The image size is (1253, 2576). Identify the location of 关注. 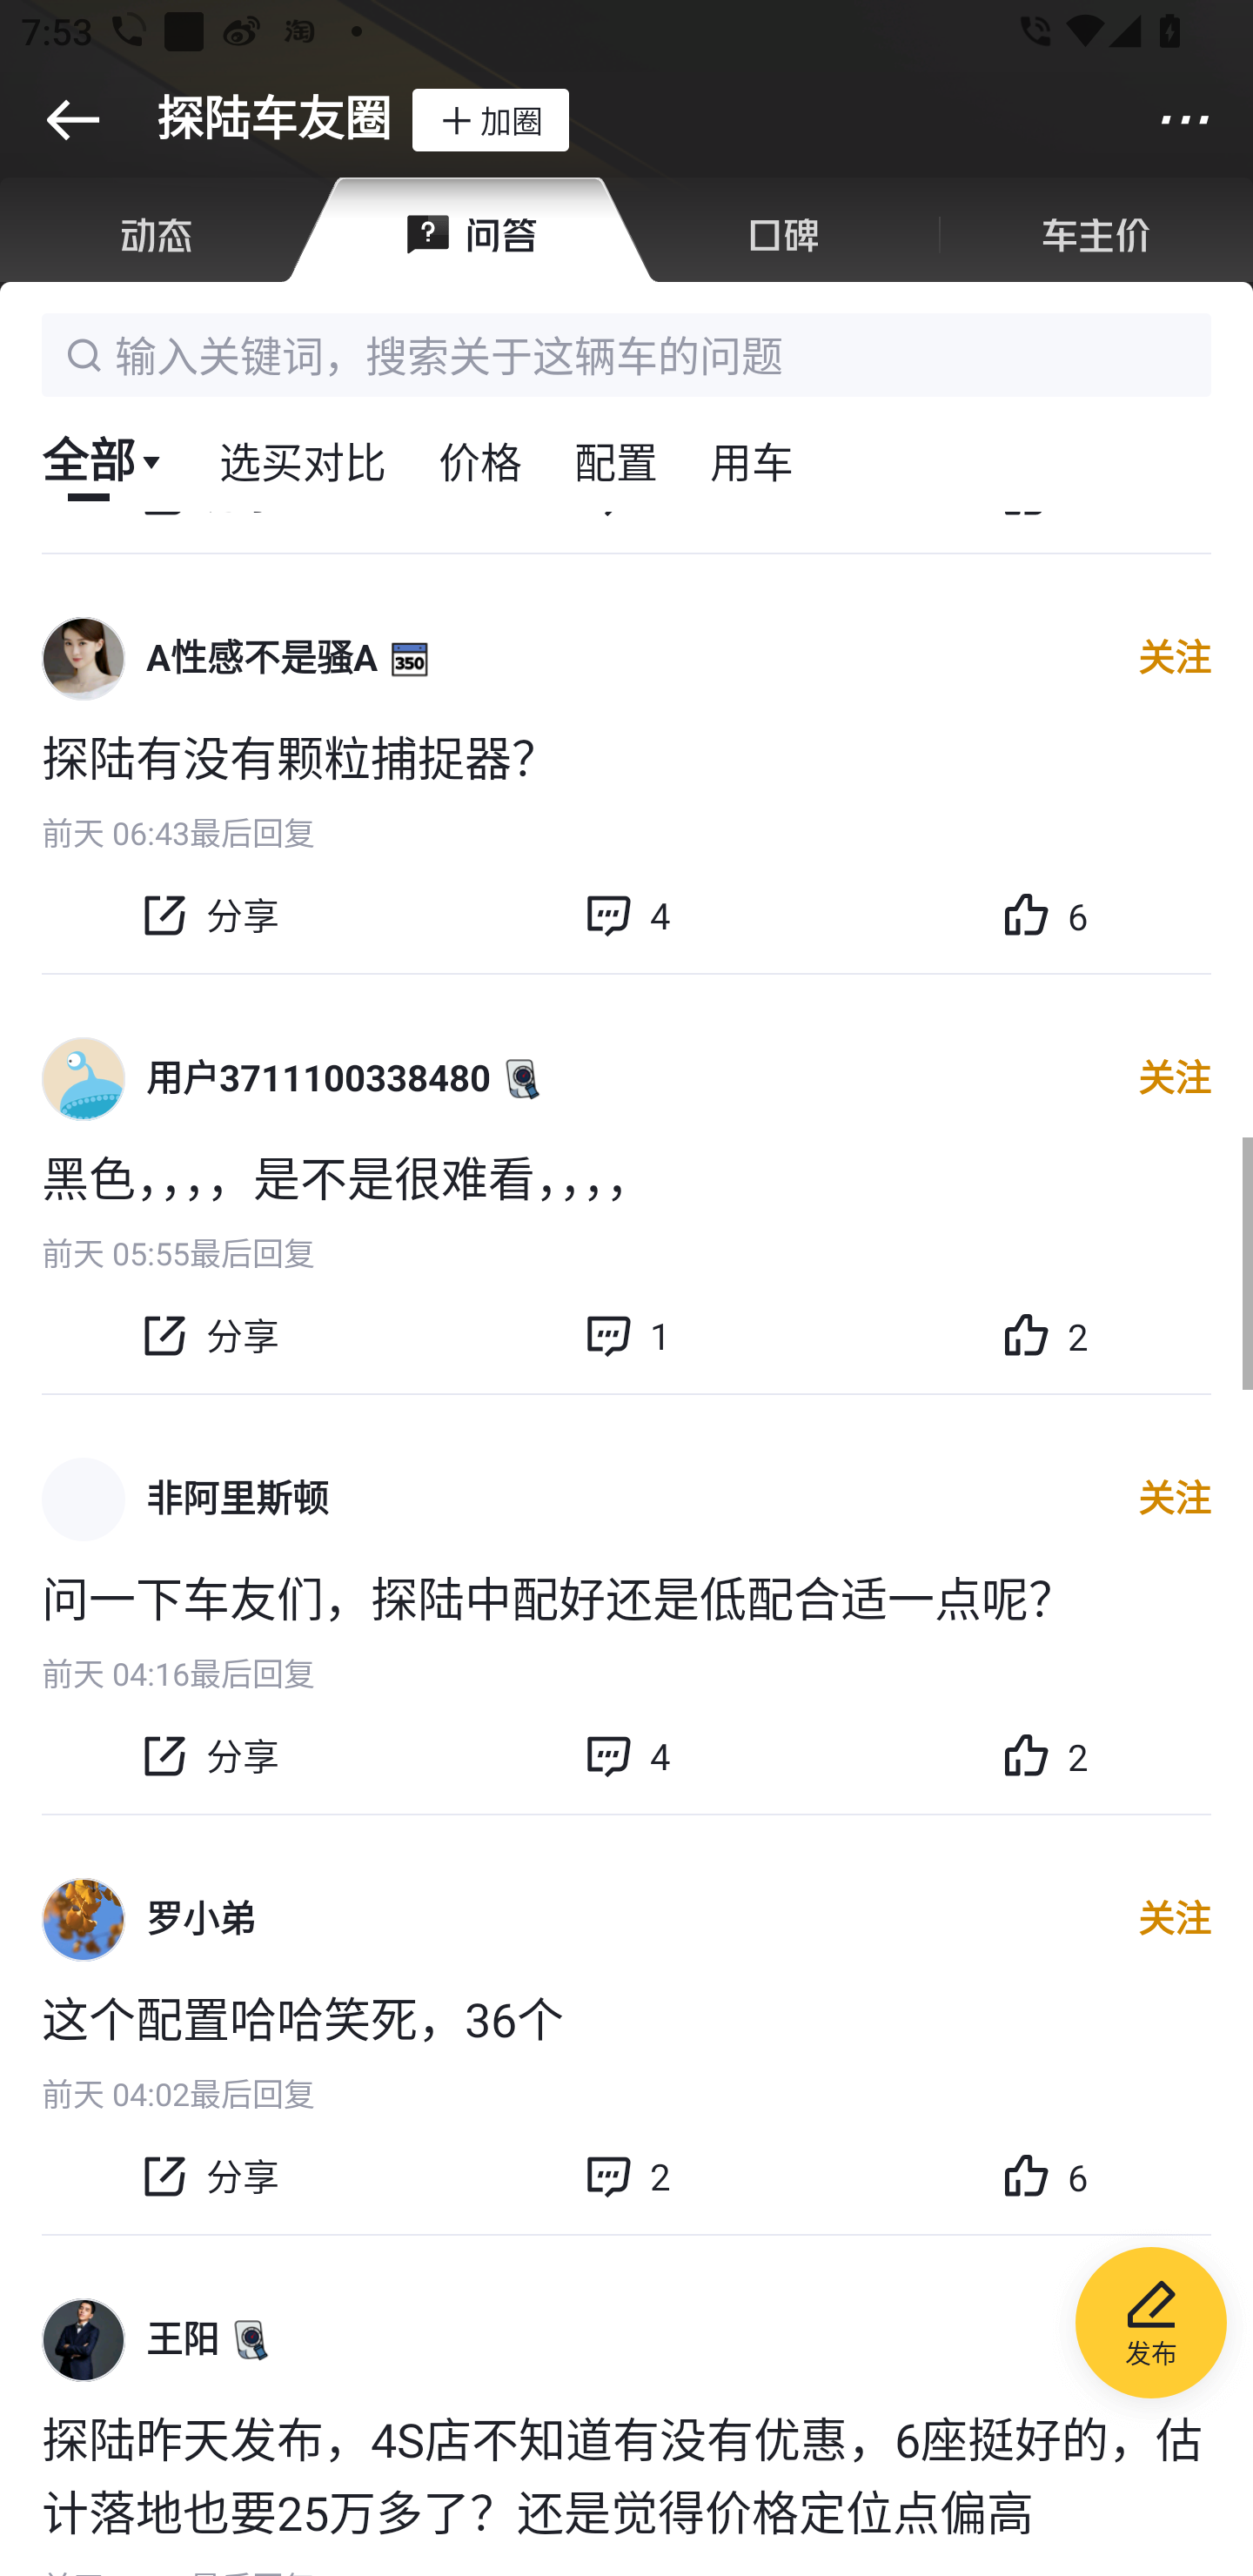
(1175, 1499).